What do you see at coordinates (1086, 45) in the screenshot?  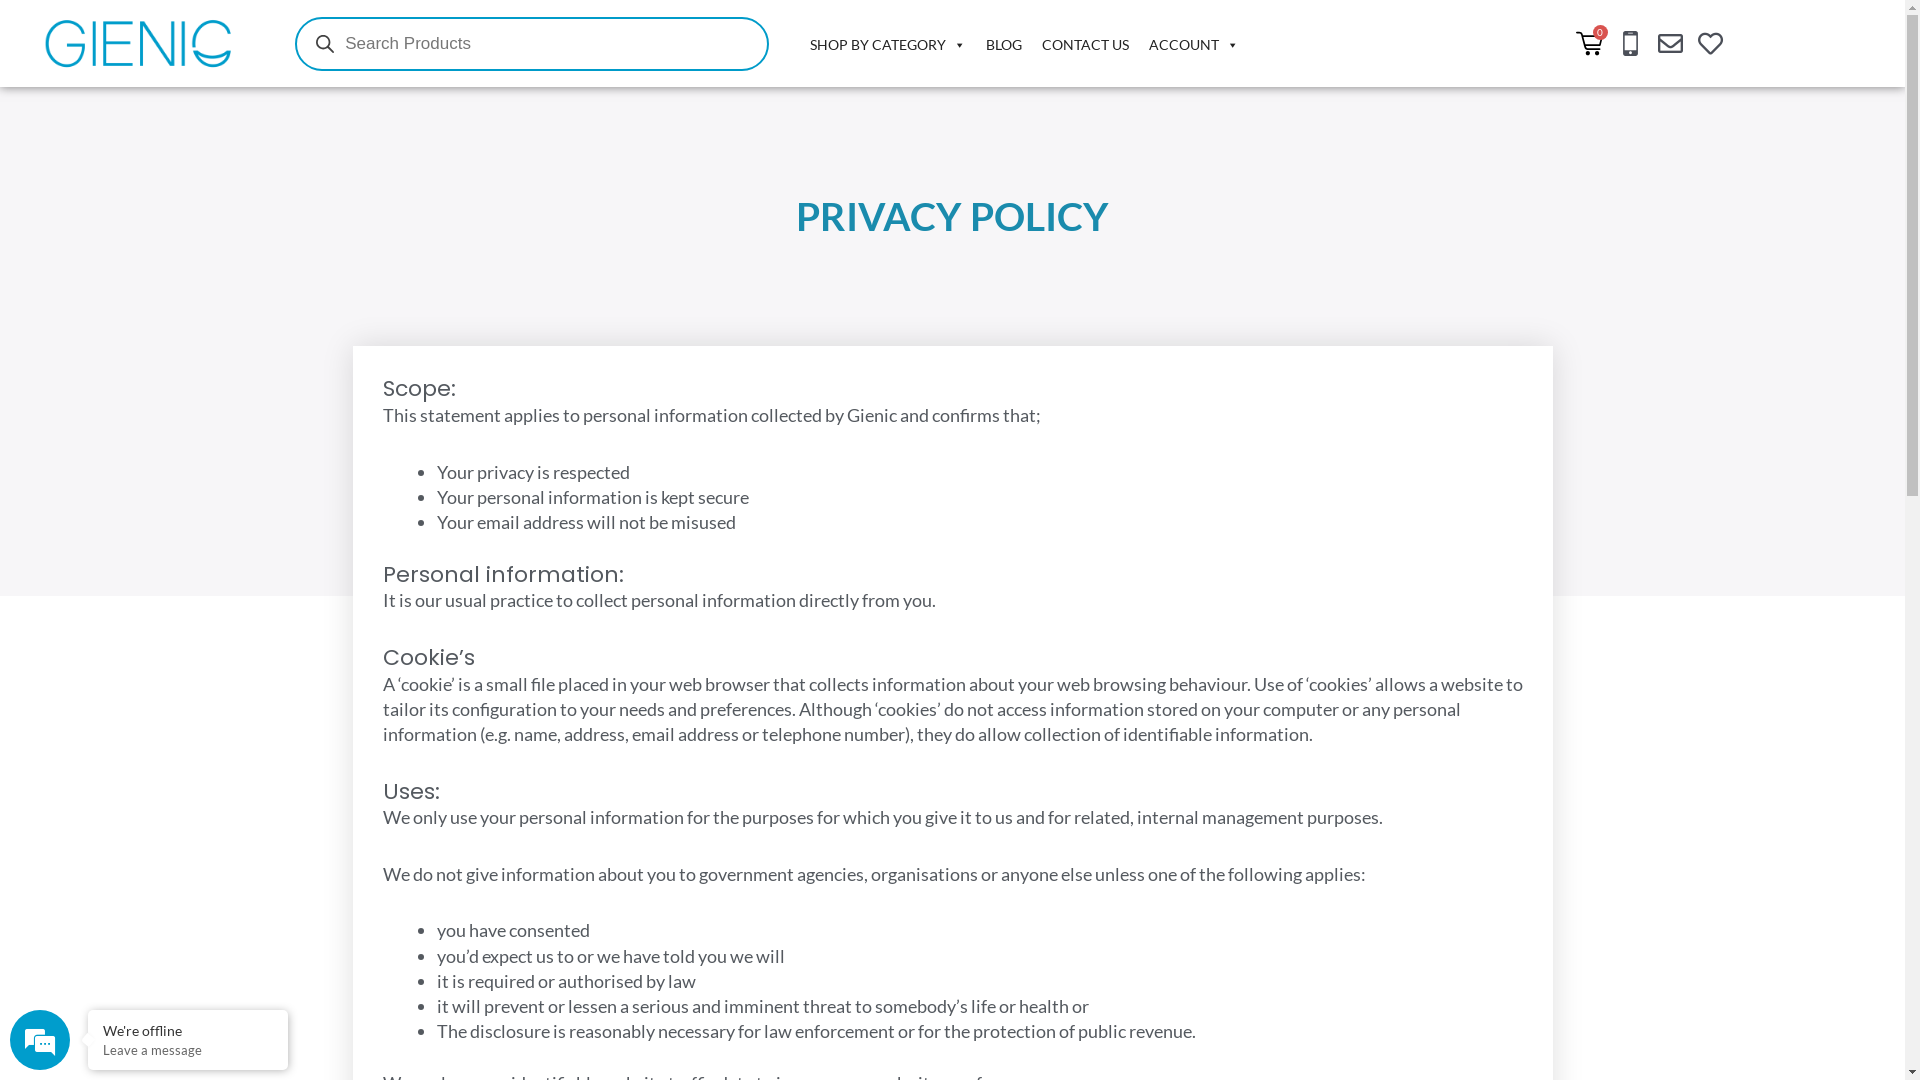 I see `CONTACT US` at bounding box center [1086, 45].